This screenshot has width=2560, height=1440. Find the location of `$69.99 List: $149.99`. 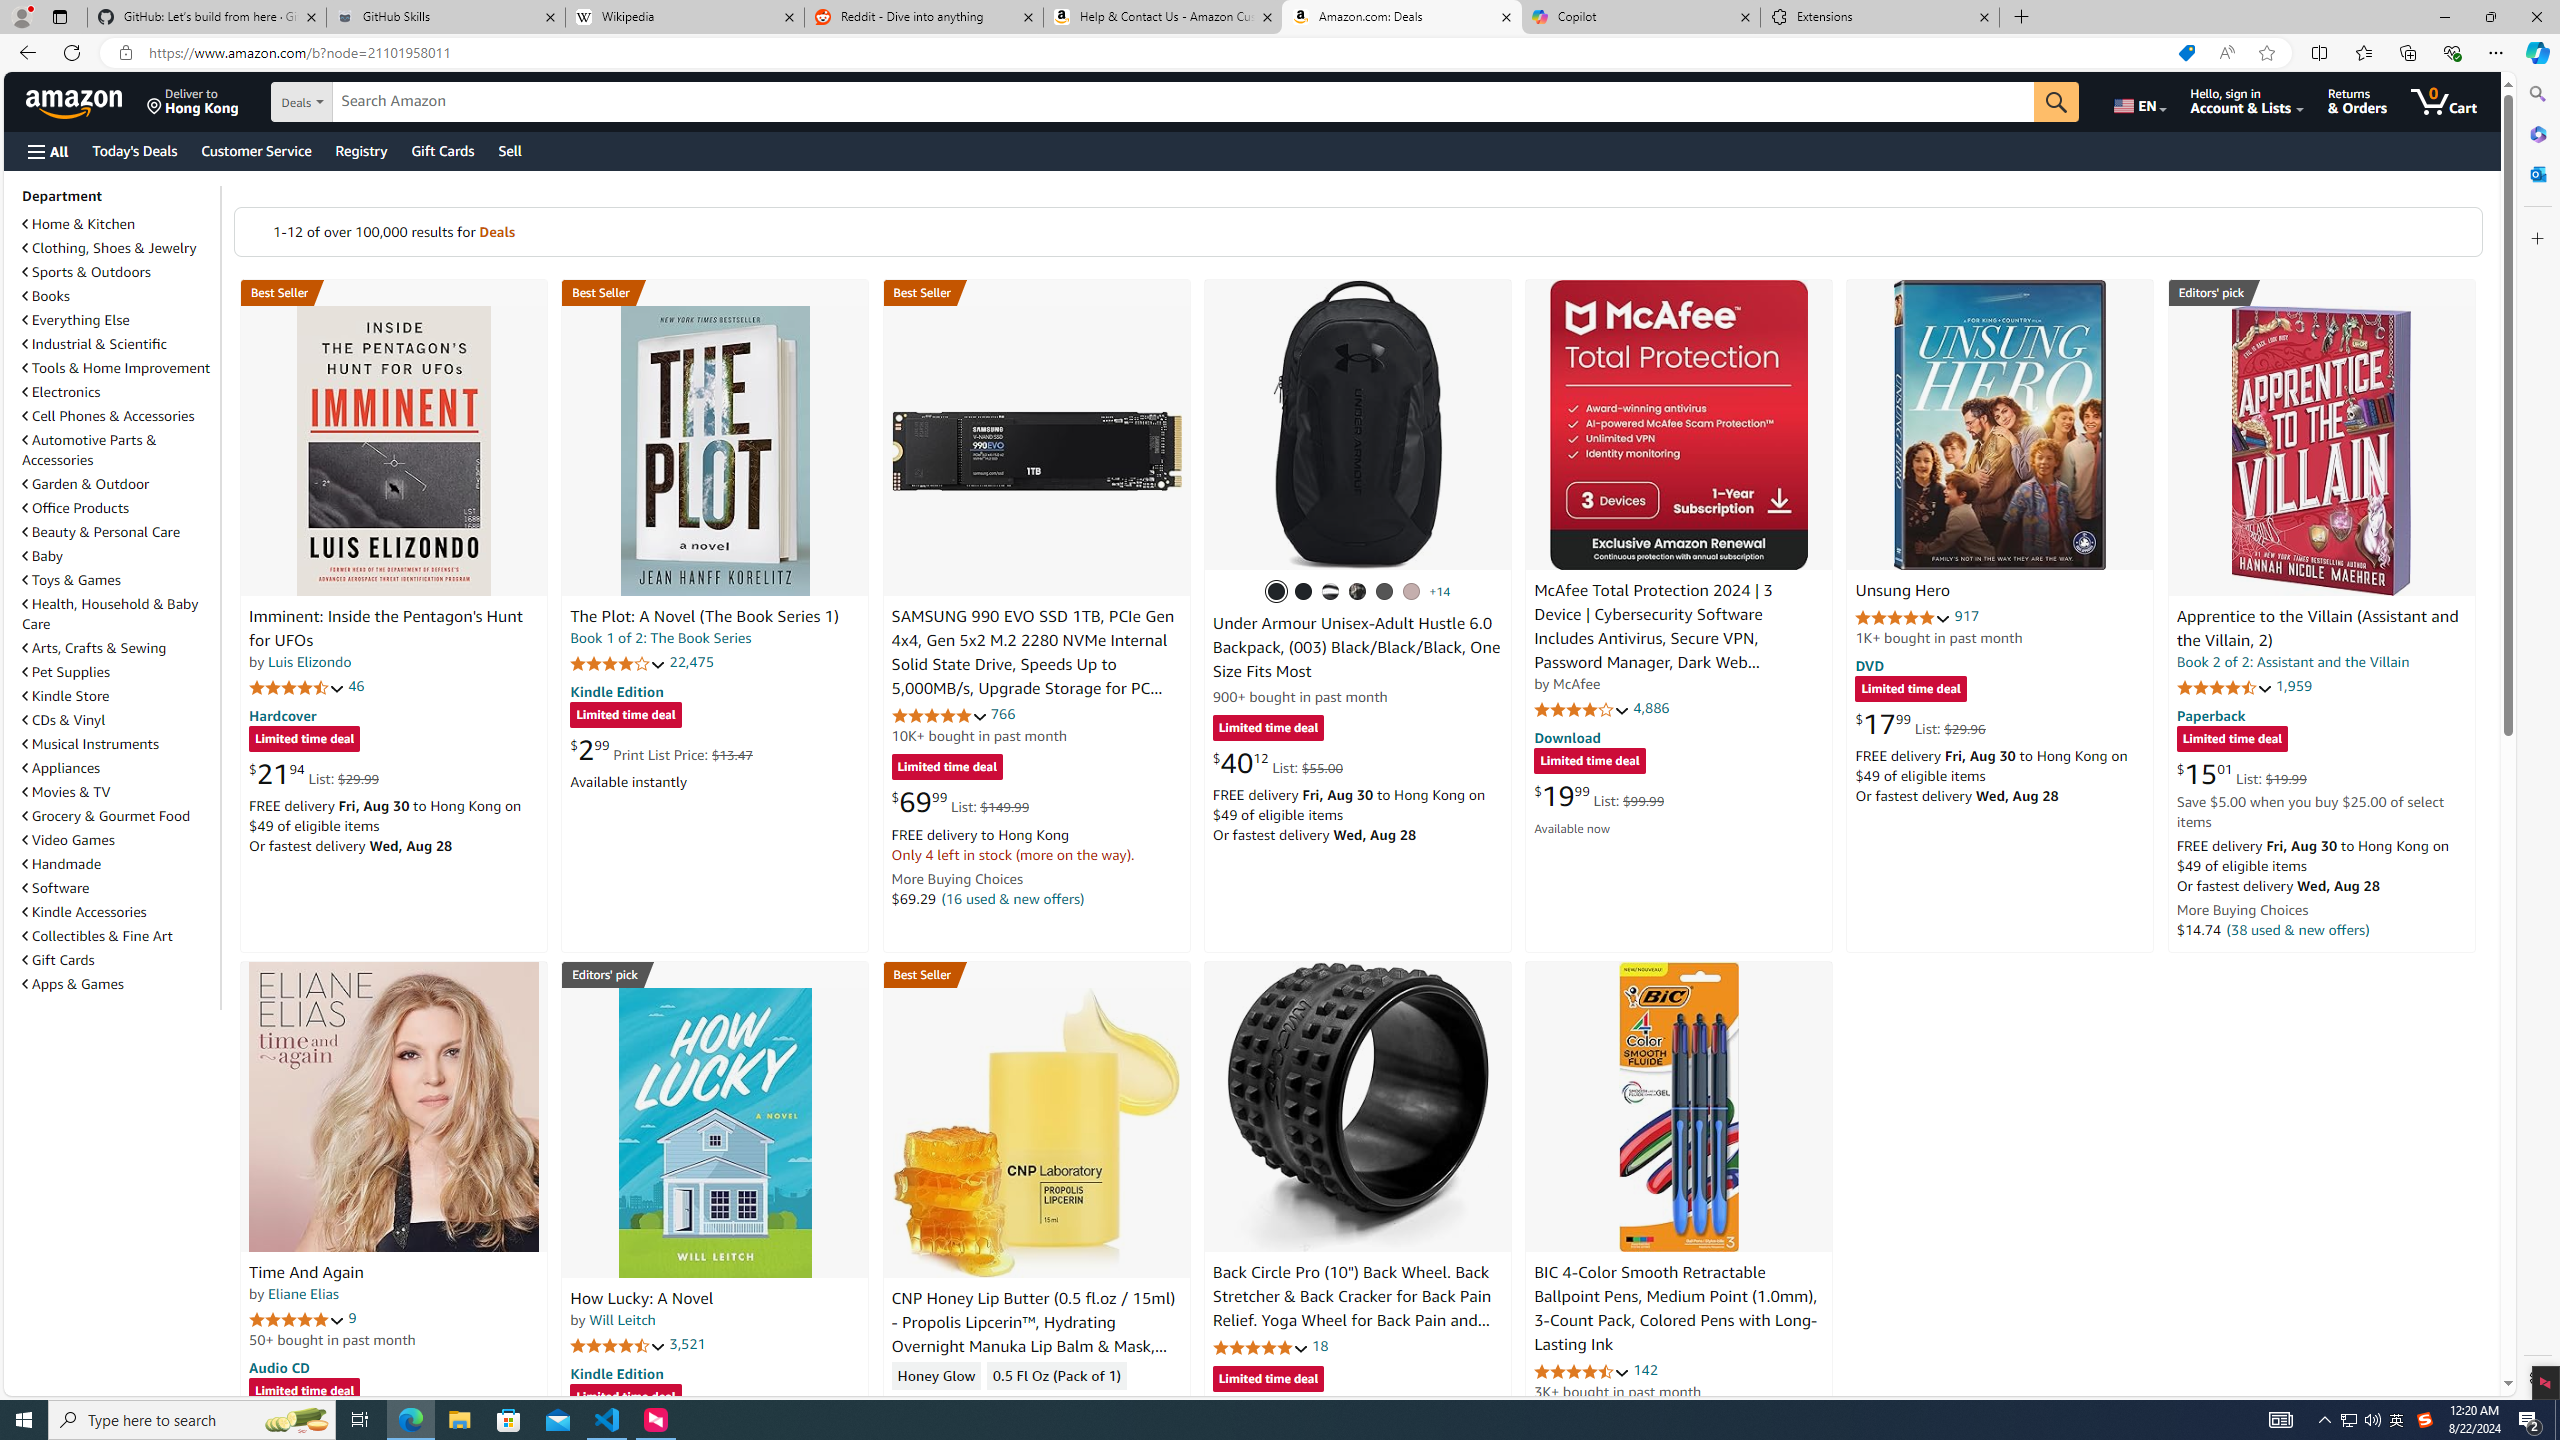

$69.99 List: $149.99 is located at coordinates (960, 801).